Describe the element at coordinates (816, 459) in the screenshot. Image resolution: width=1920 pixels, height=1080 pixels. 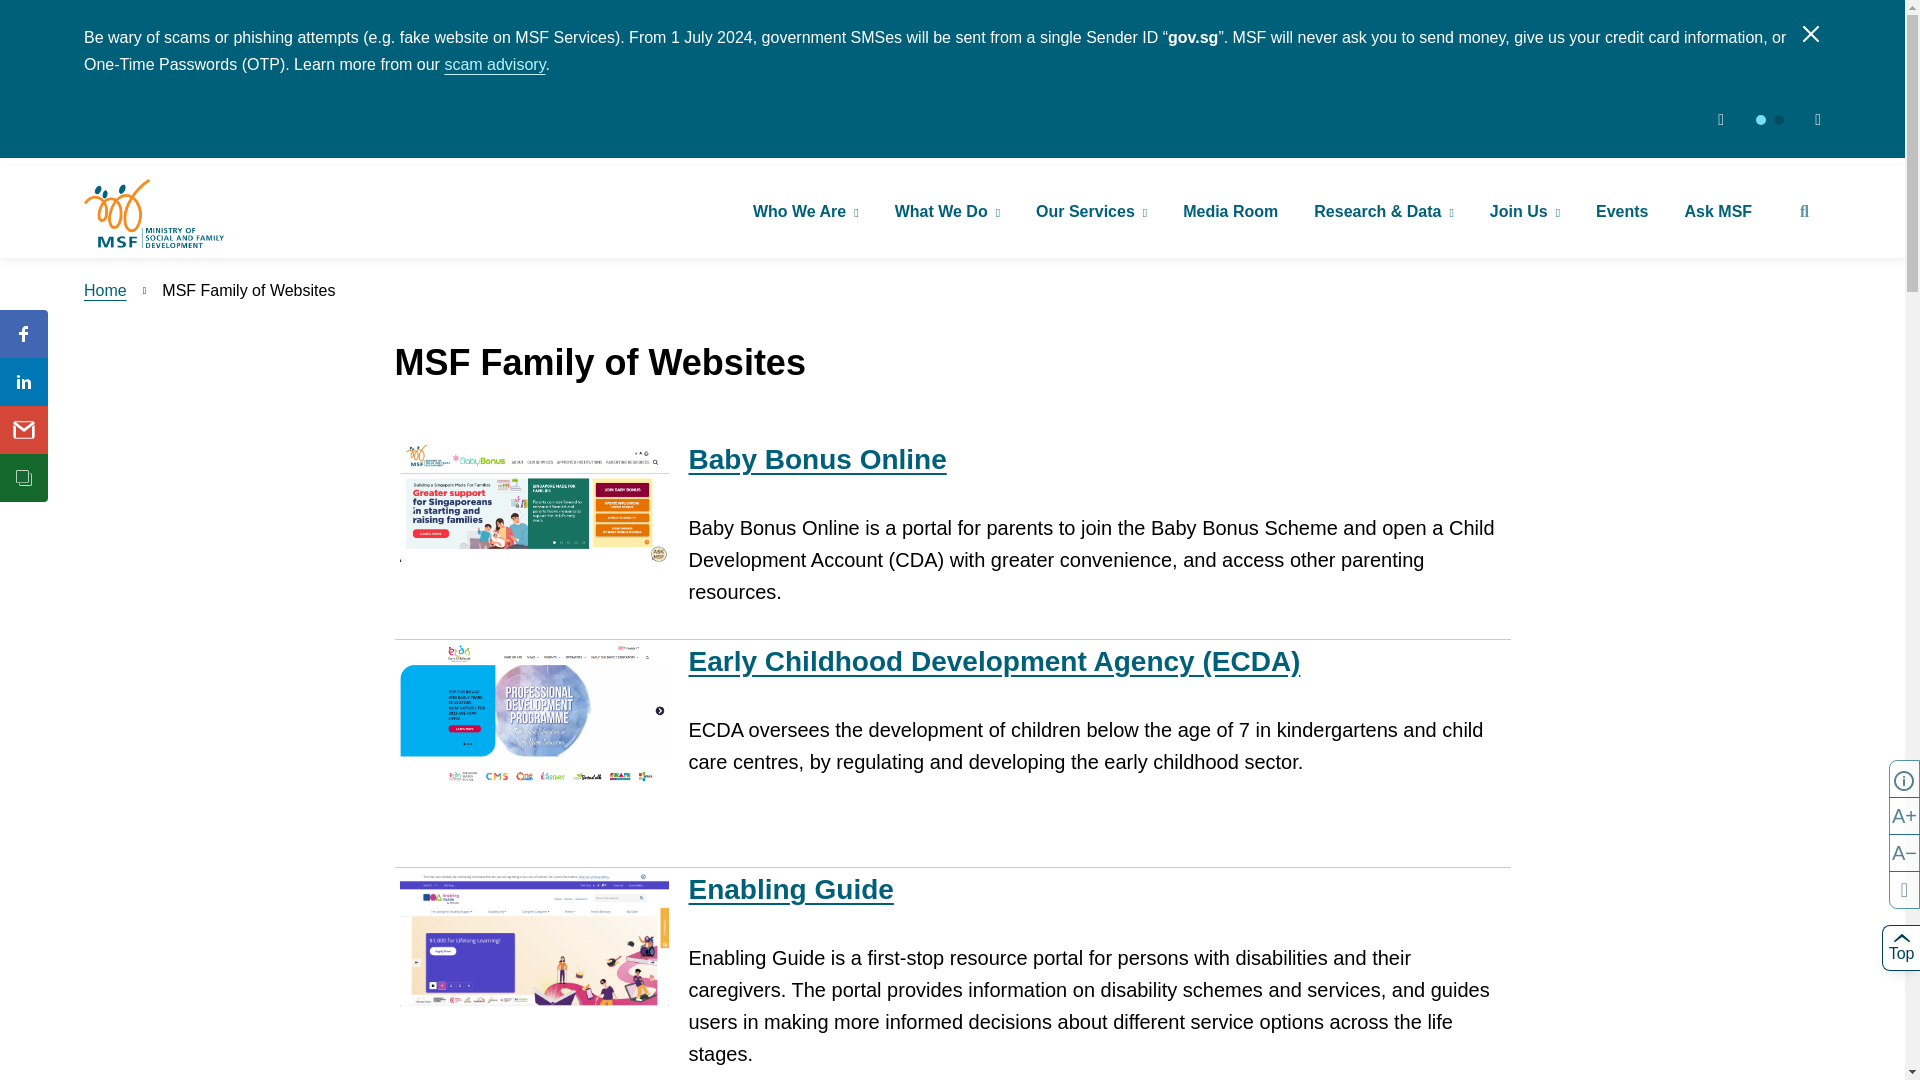
I see `Baby Bonus Website` at that location.